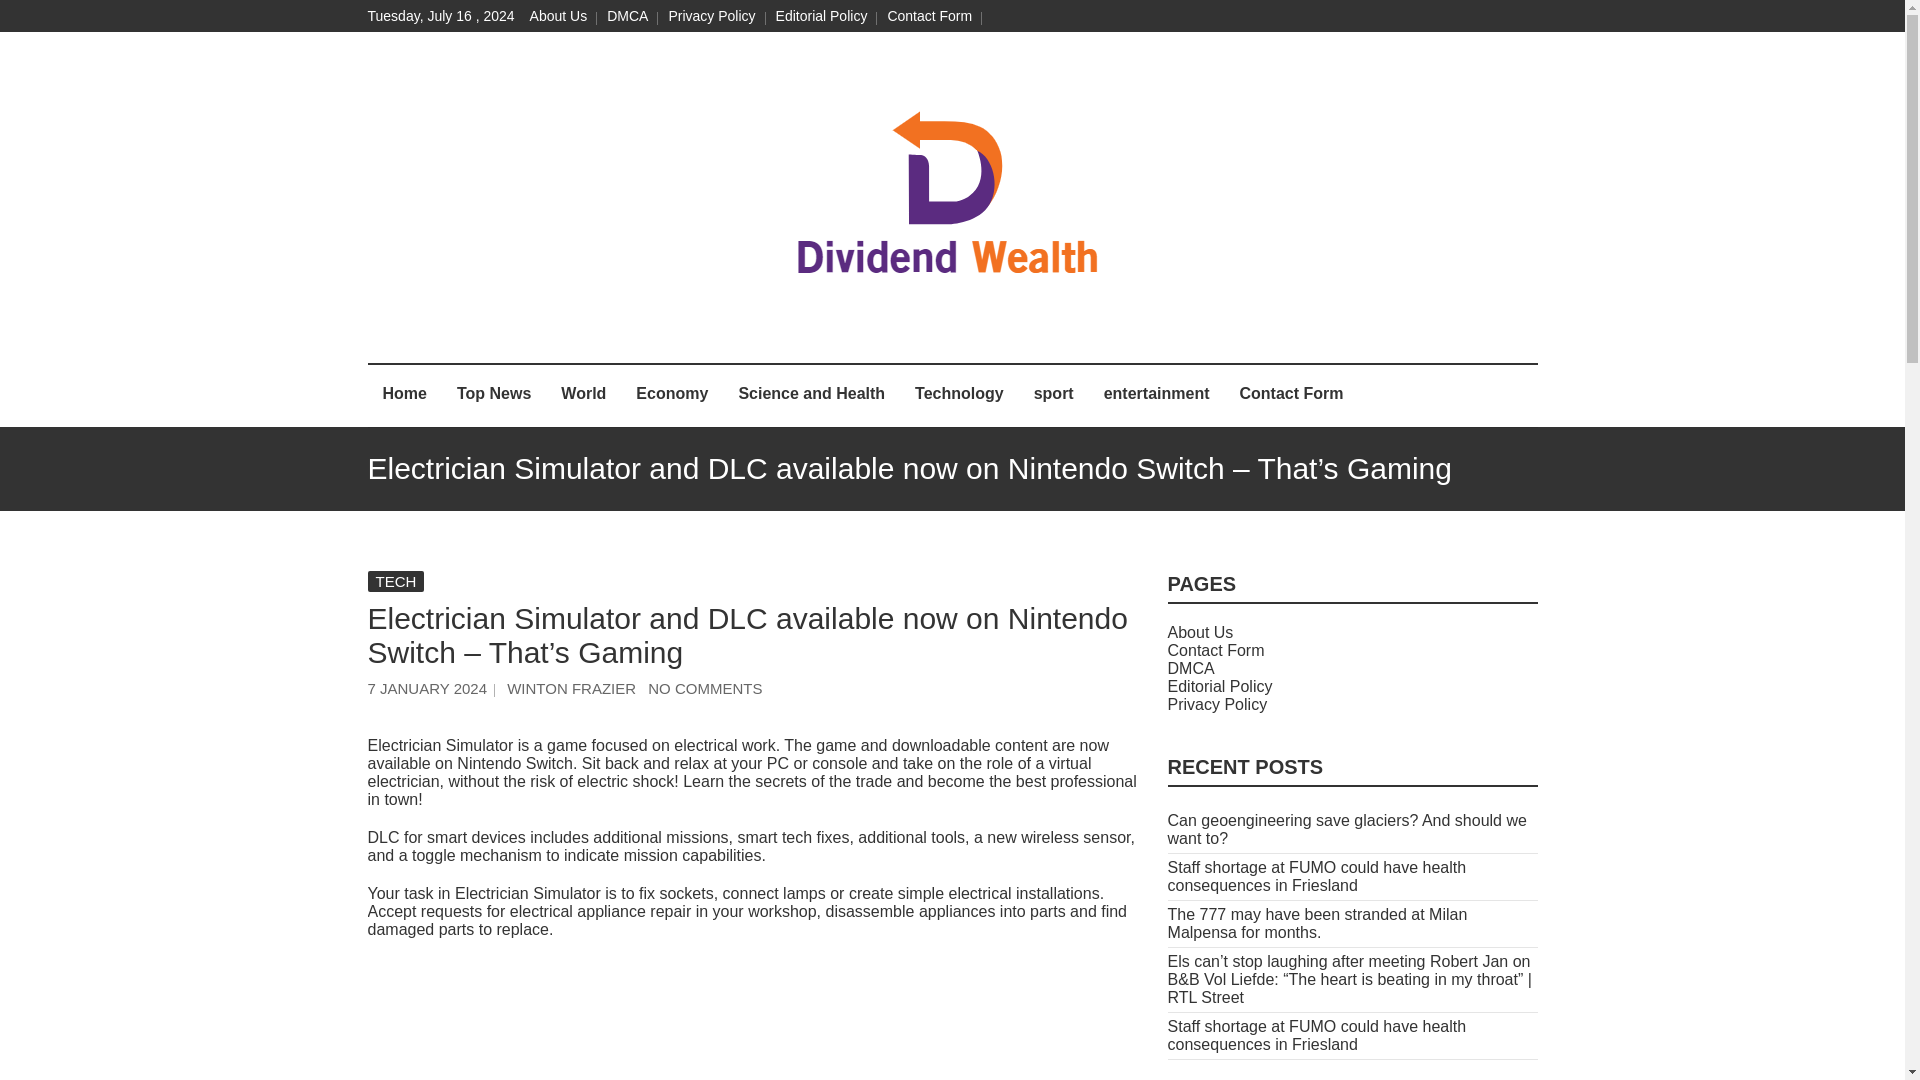 This screenshot has height=1080, width=1920. What do you see at coordinates (692, 332) in the screenshot?
I see `Dividend Wealth` at bounding box center [692, 332].